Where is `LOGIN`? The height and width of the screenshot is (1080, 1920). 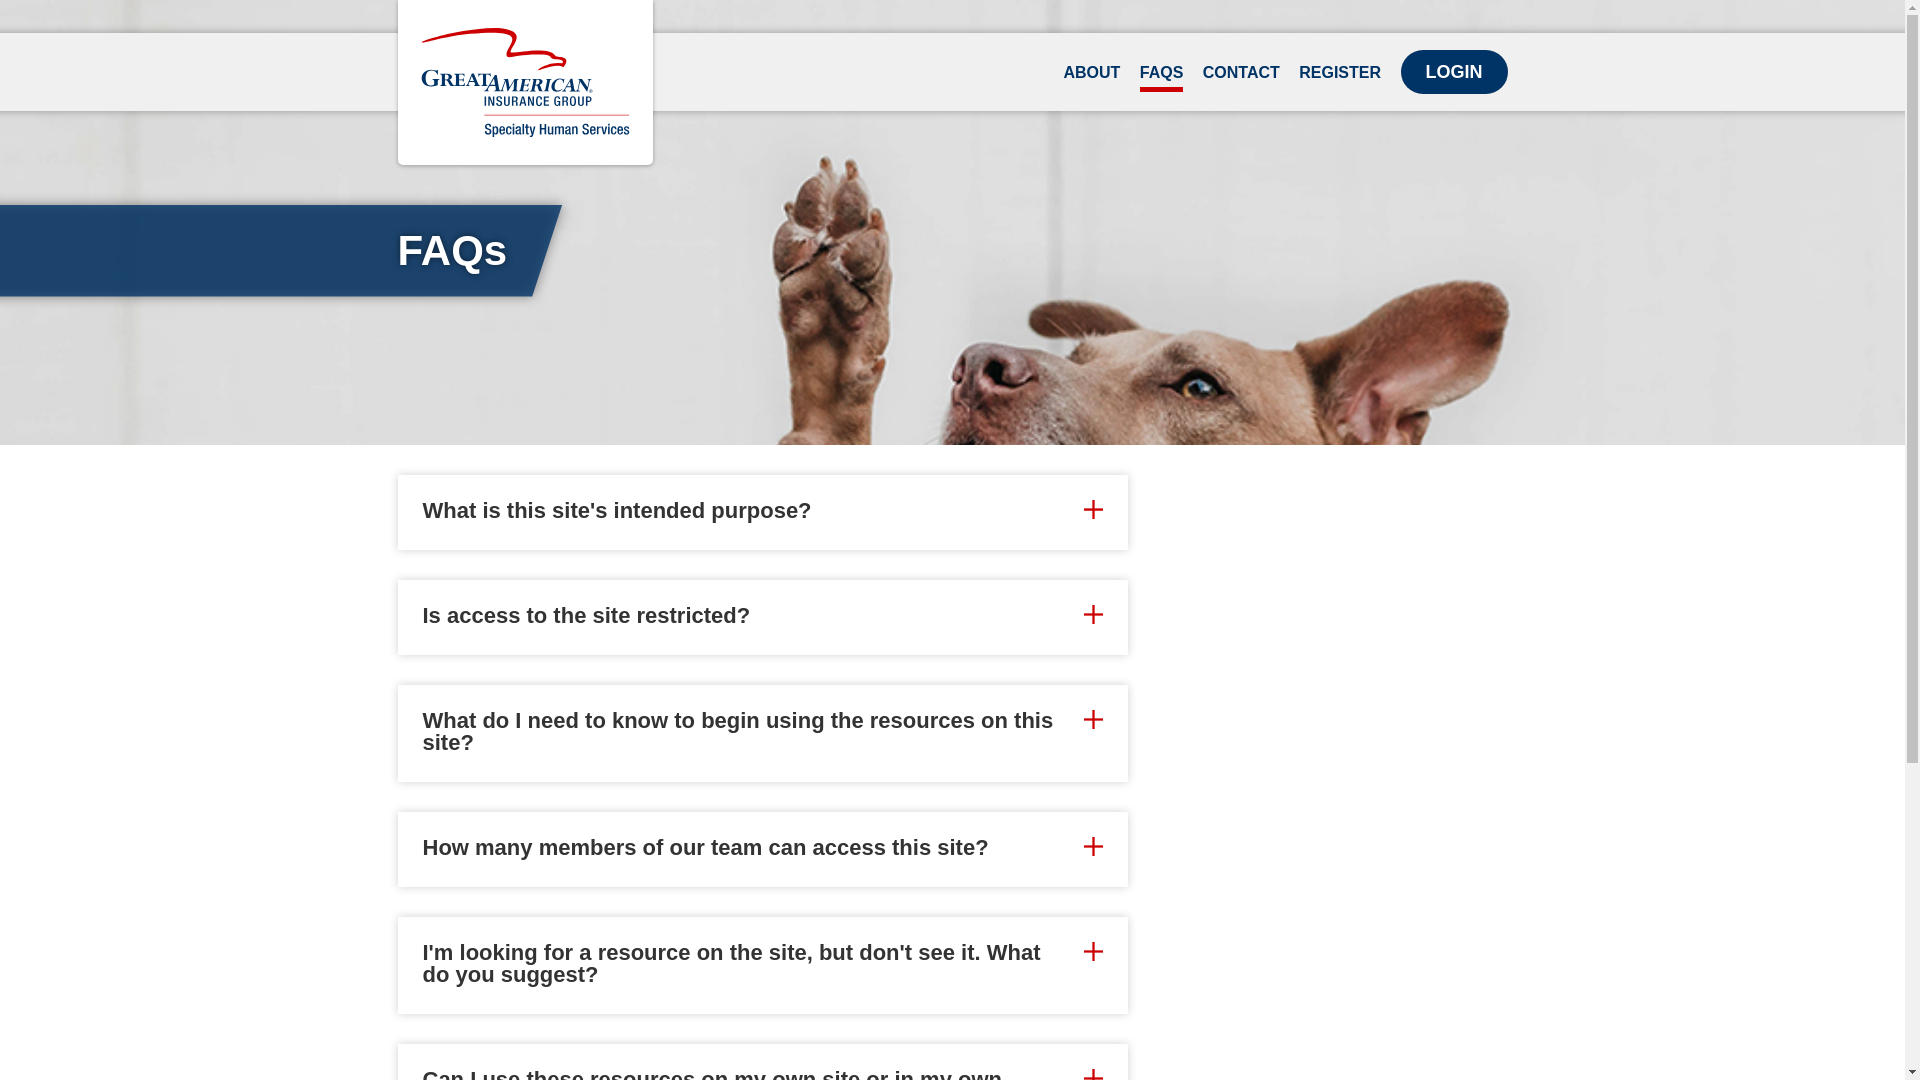 LOGIN is located at coordinates (1453, 71).